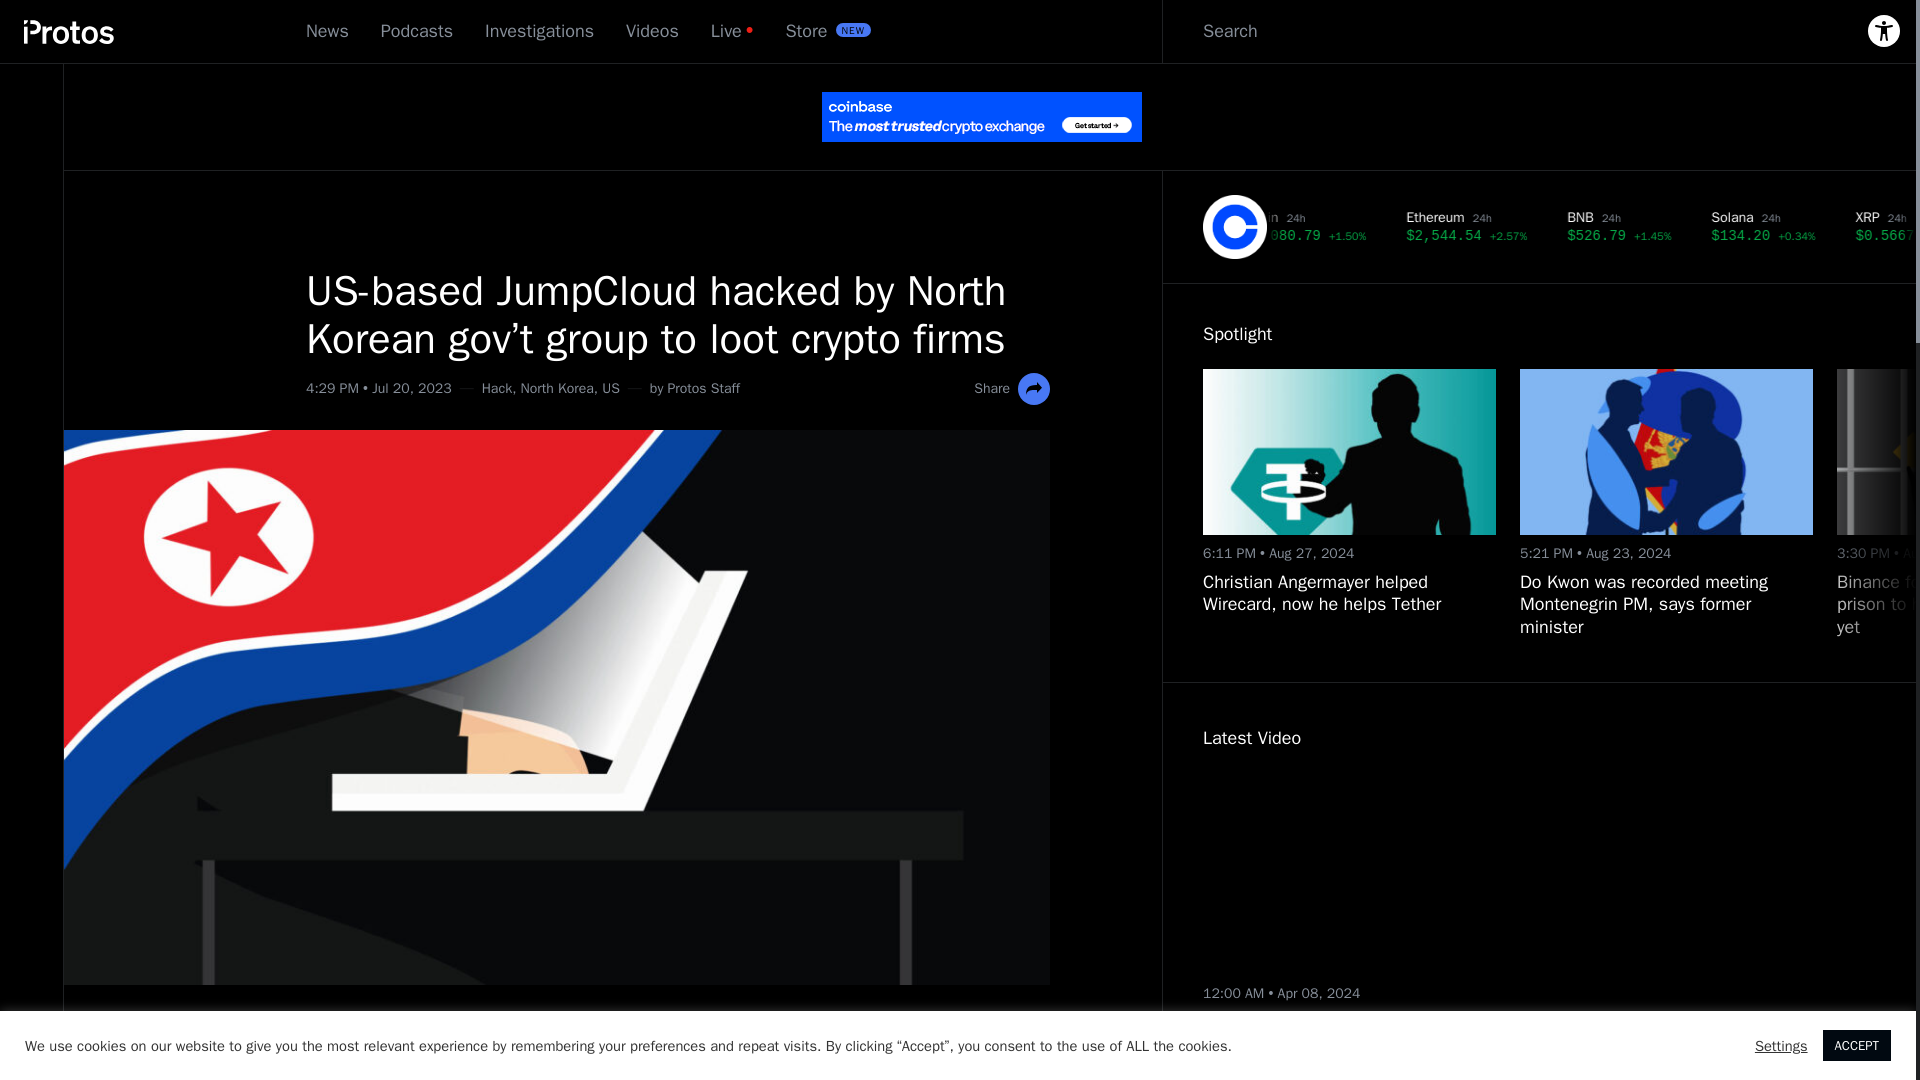  Describe the element at coordinates (539, 31) in the screenshot. I see `Investigations` at that location.